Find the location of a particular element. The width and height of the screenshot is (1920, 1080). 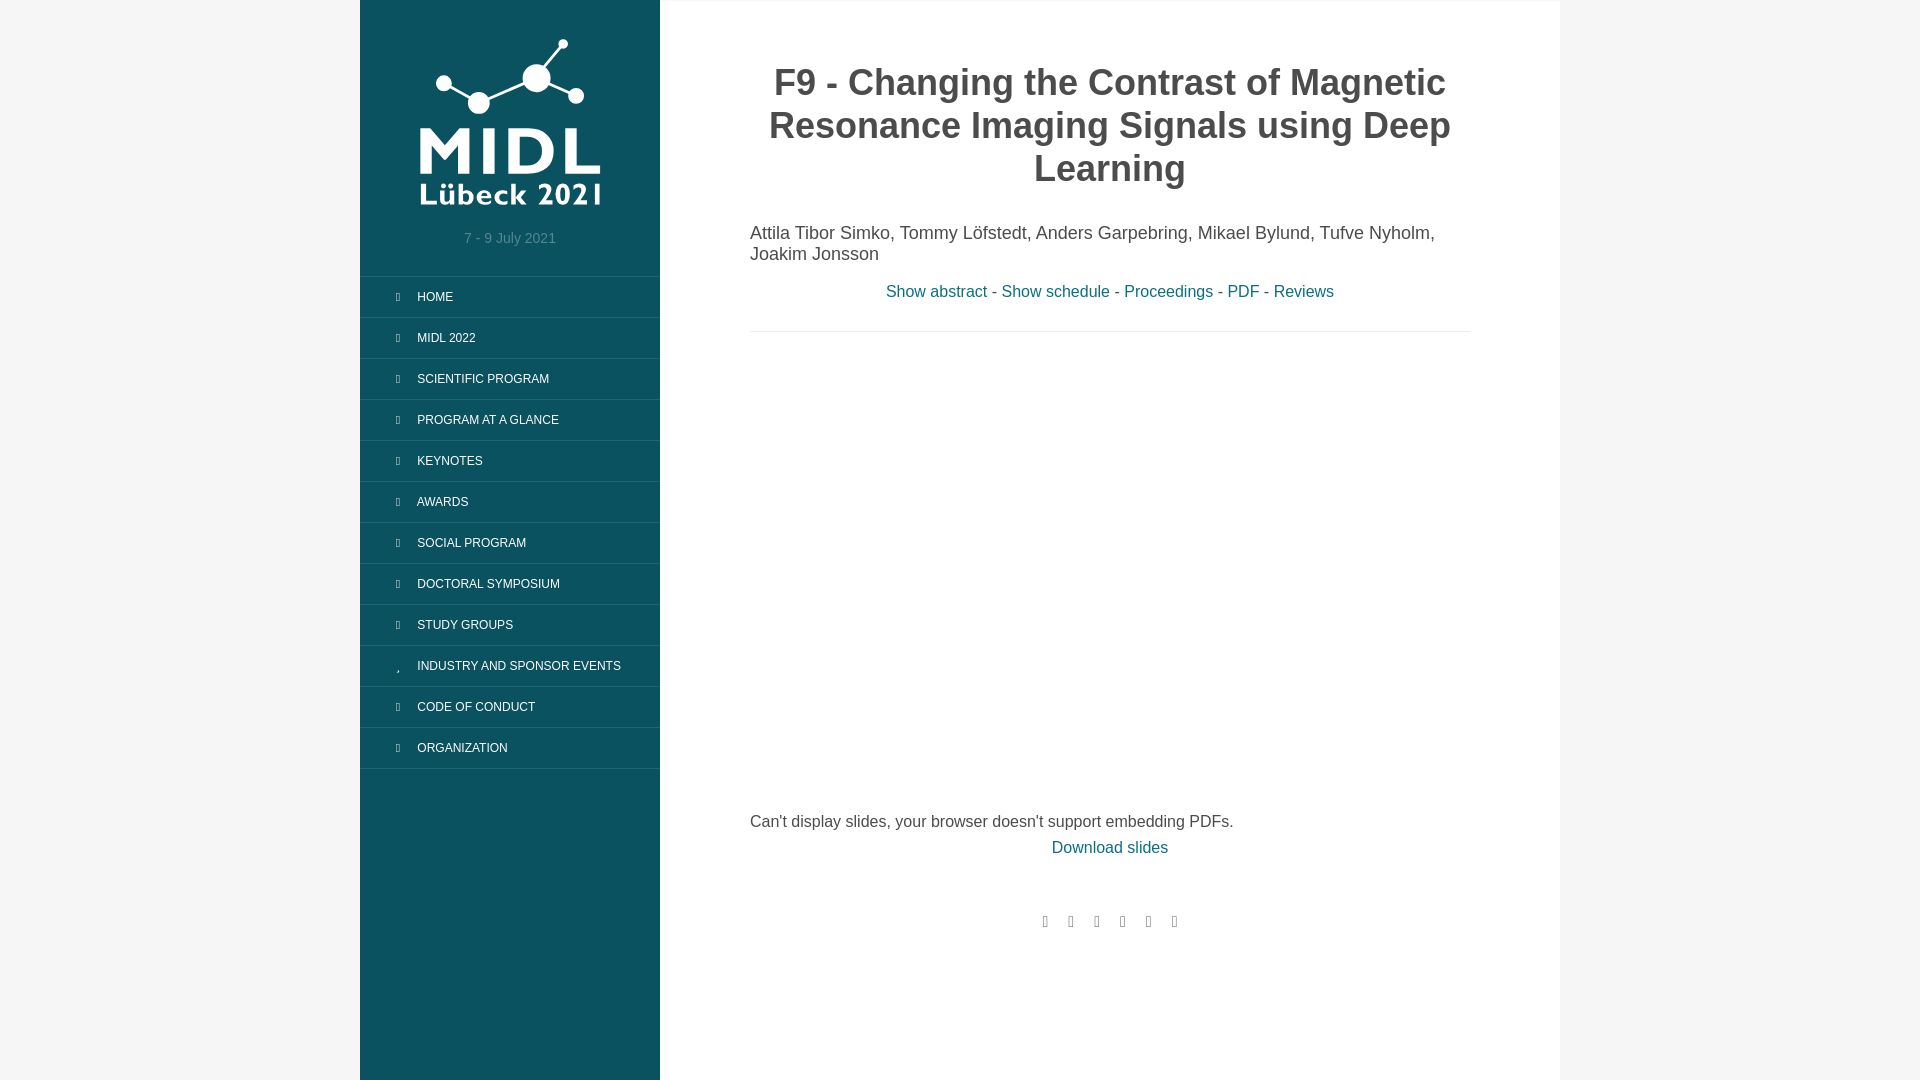

MIDL 2022 is located at coordinates (430, 338).